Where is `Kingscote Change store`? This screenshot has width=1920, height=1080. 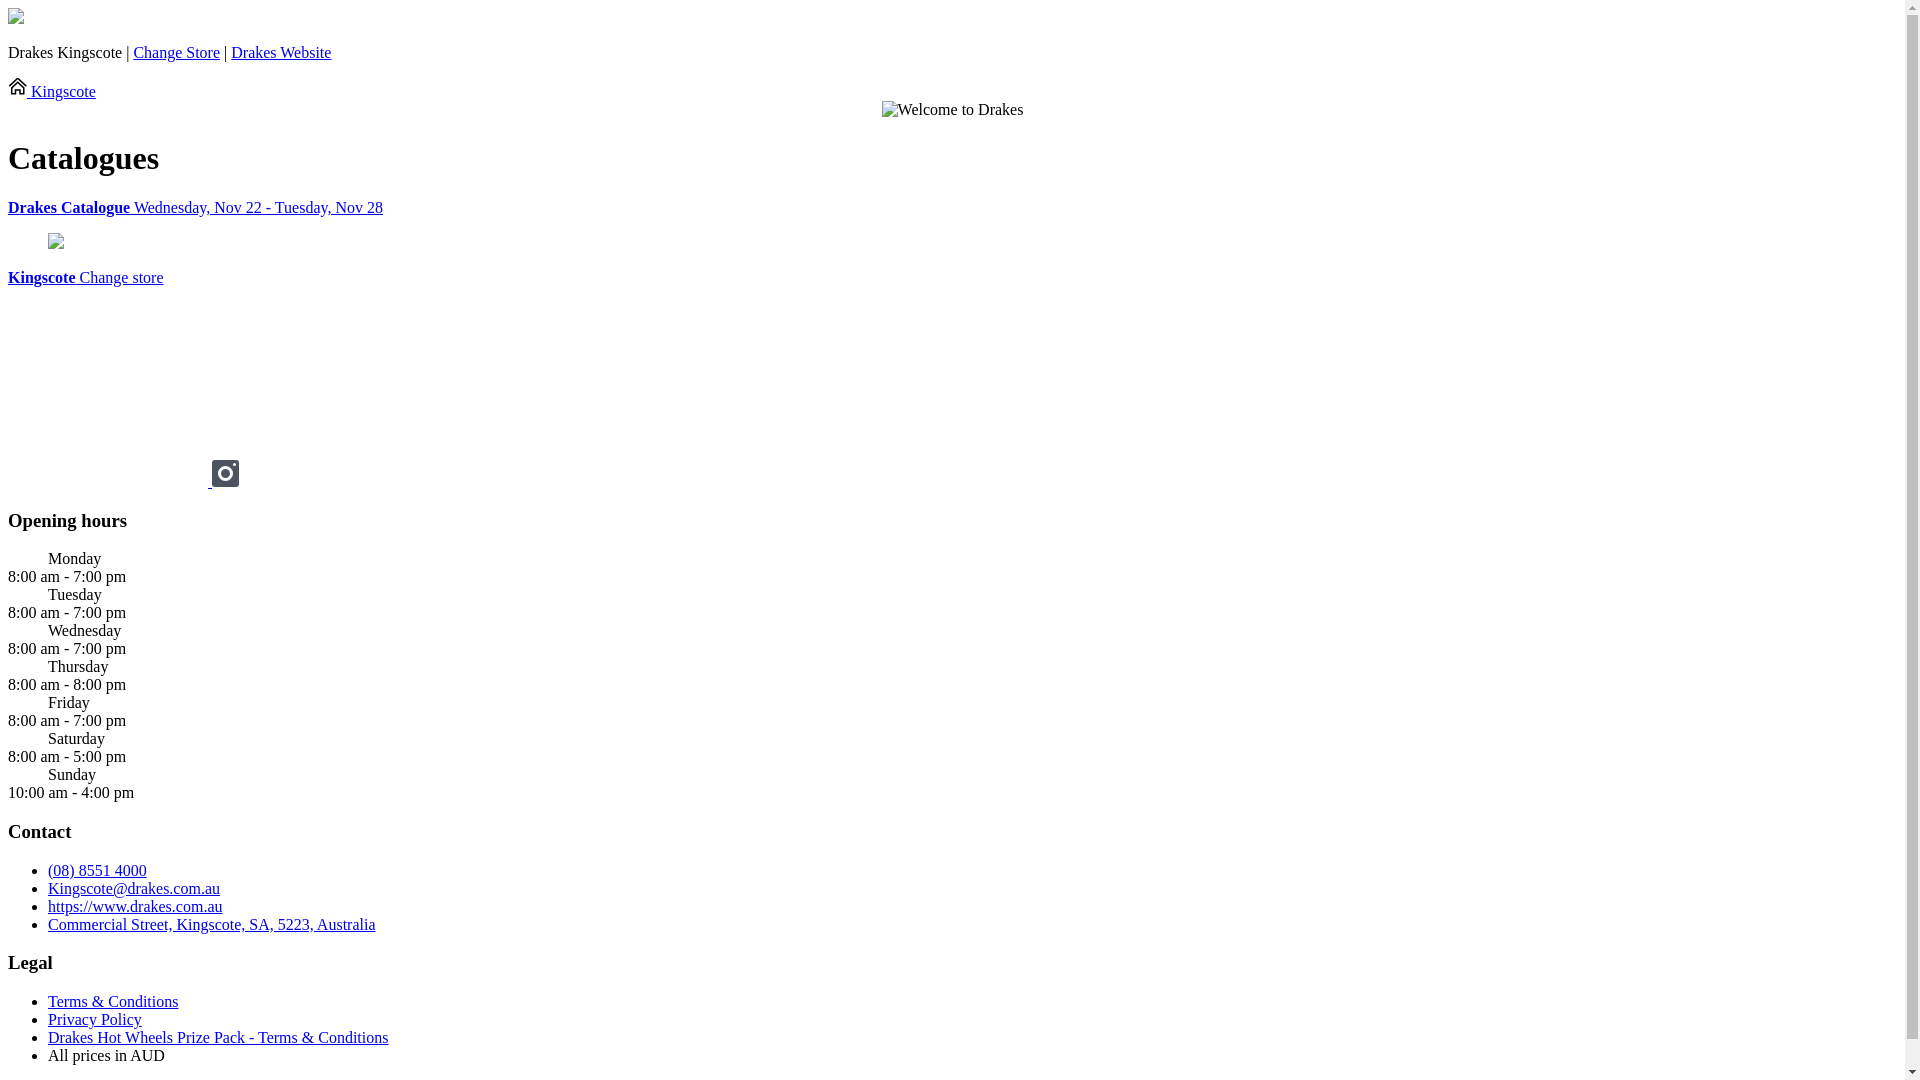
Kingscote Change store is located at coordinates (86, 278).